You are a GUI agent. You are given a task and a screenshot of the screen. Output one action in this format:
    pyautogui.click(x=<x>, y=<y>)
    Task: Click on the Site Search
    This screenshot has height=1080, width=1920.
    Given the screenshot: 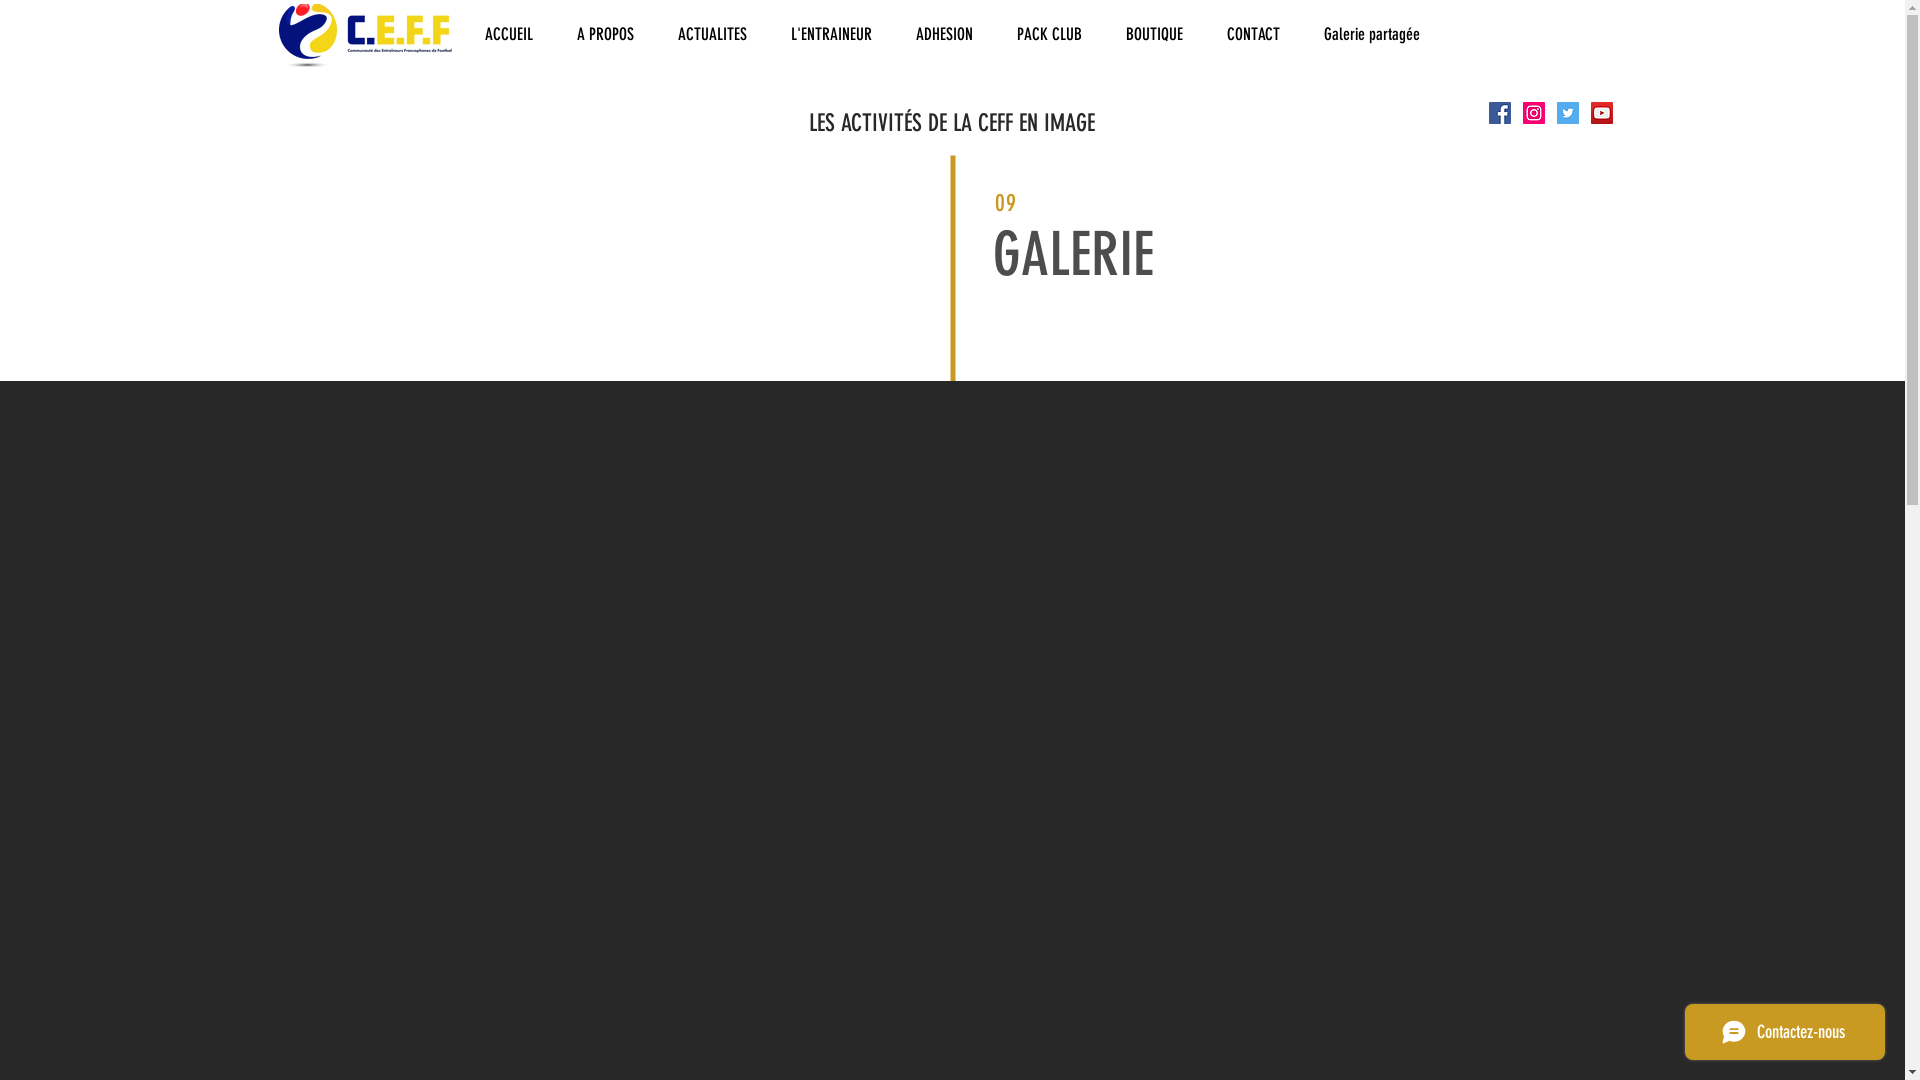 What is the action you would take?
    pyautogui.click(x=1550, y=37)
    